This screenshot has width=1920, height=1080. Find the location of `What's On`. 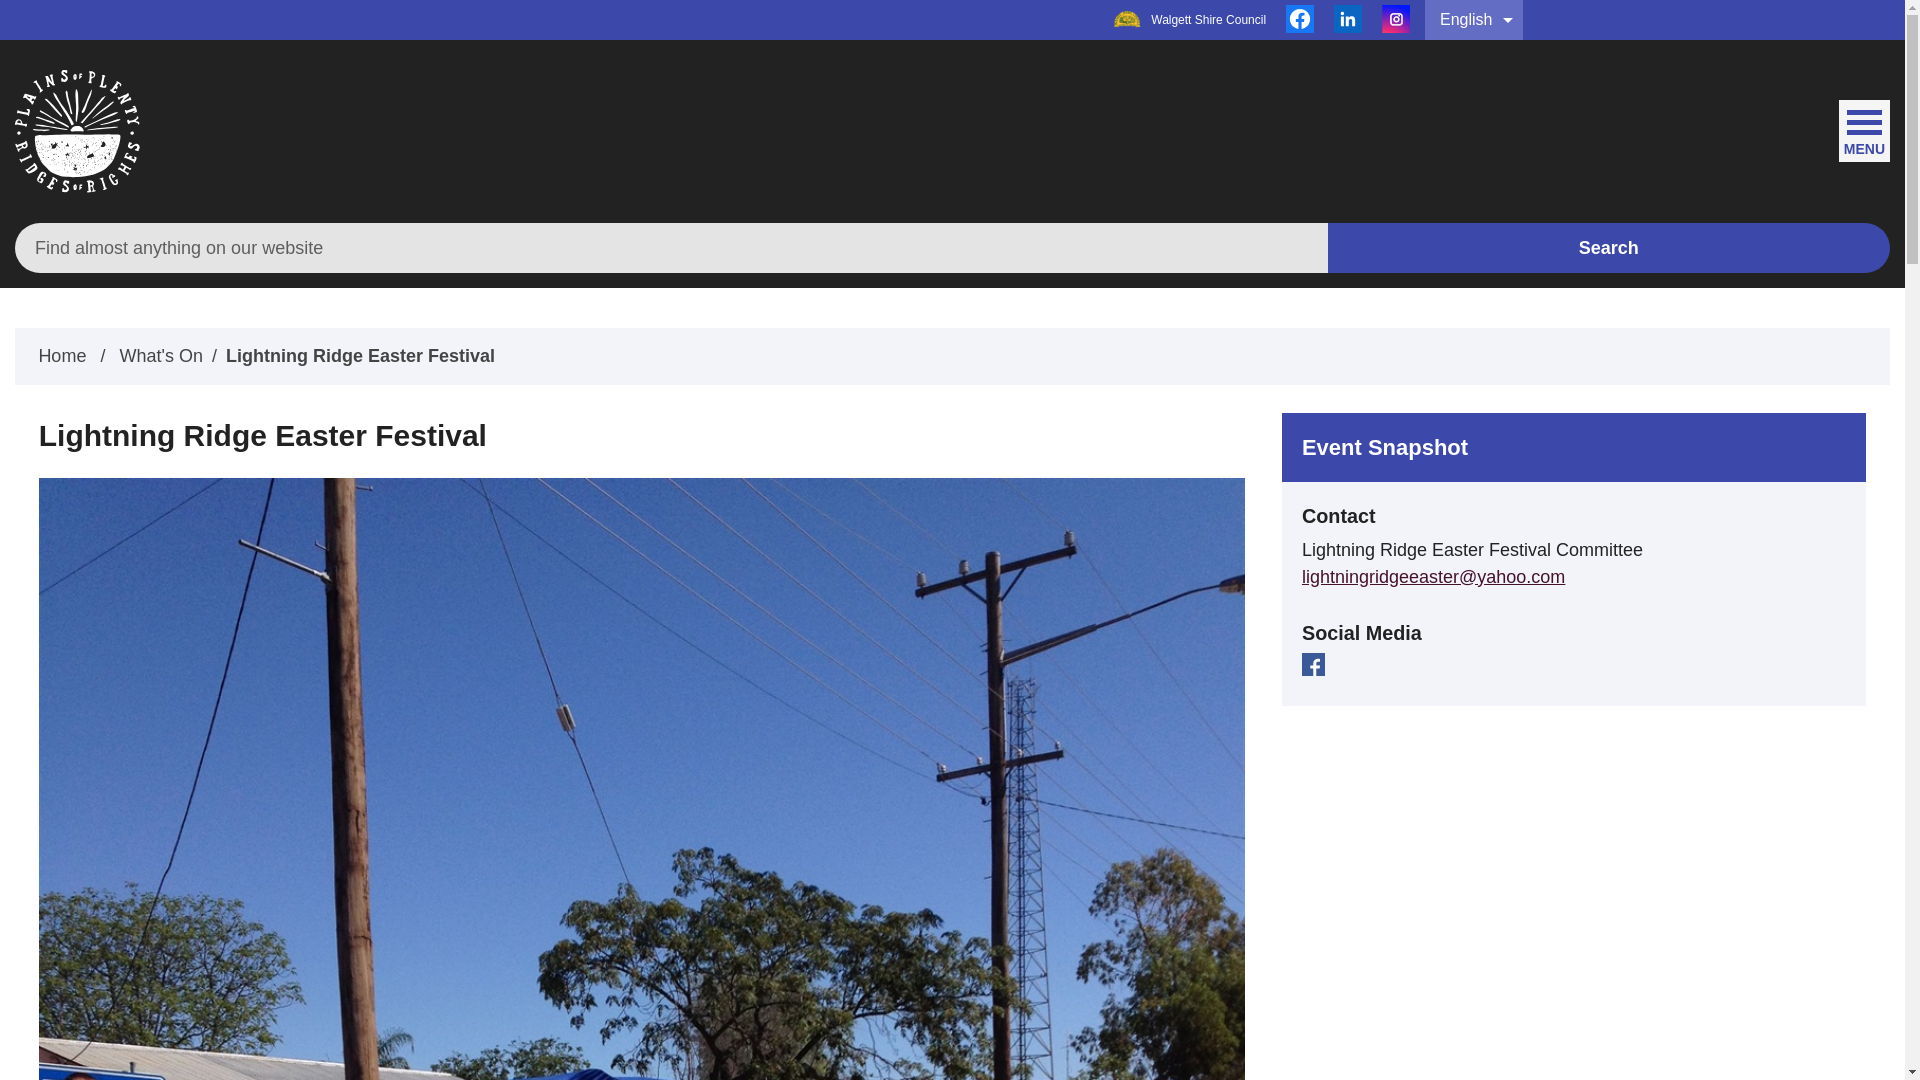

What's On is located at coordinates (160, 356).